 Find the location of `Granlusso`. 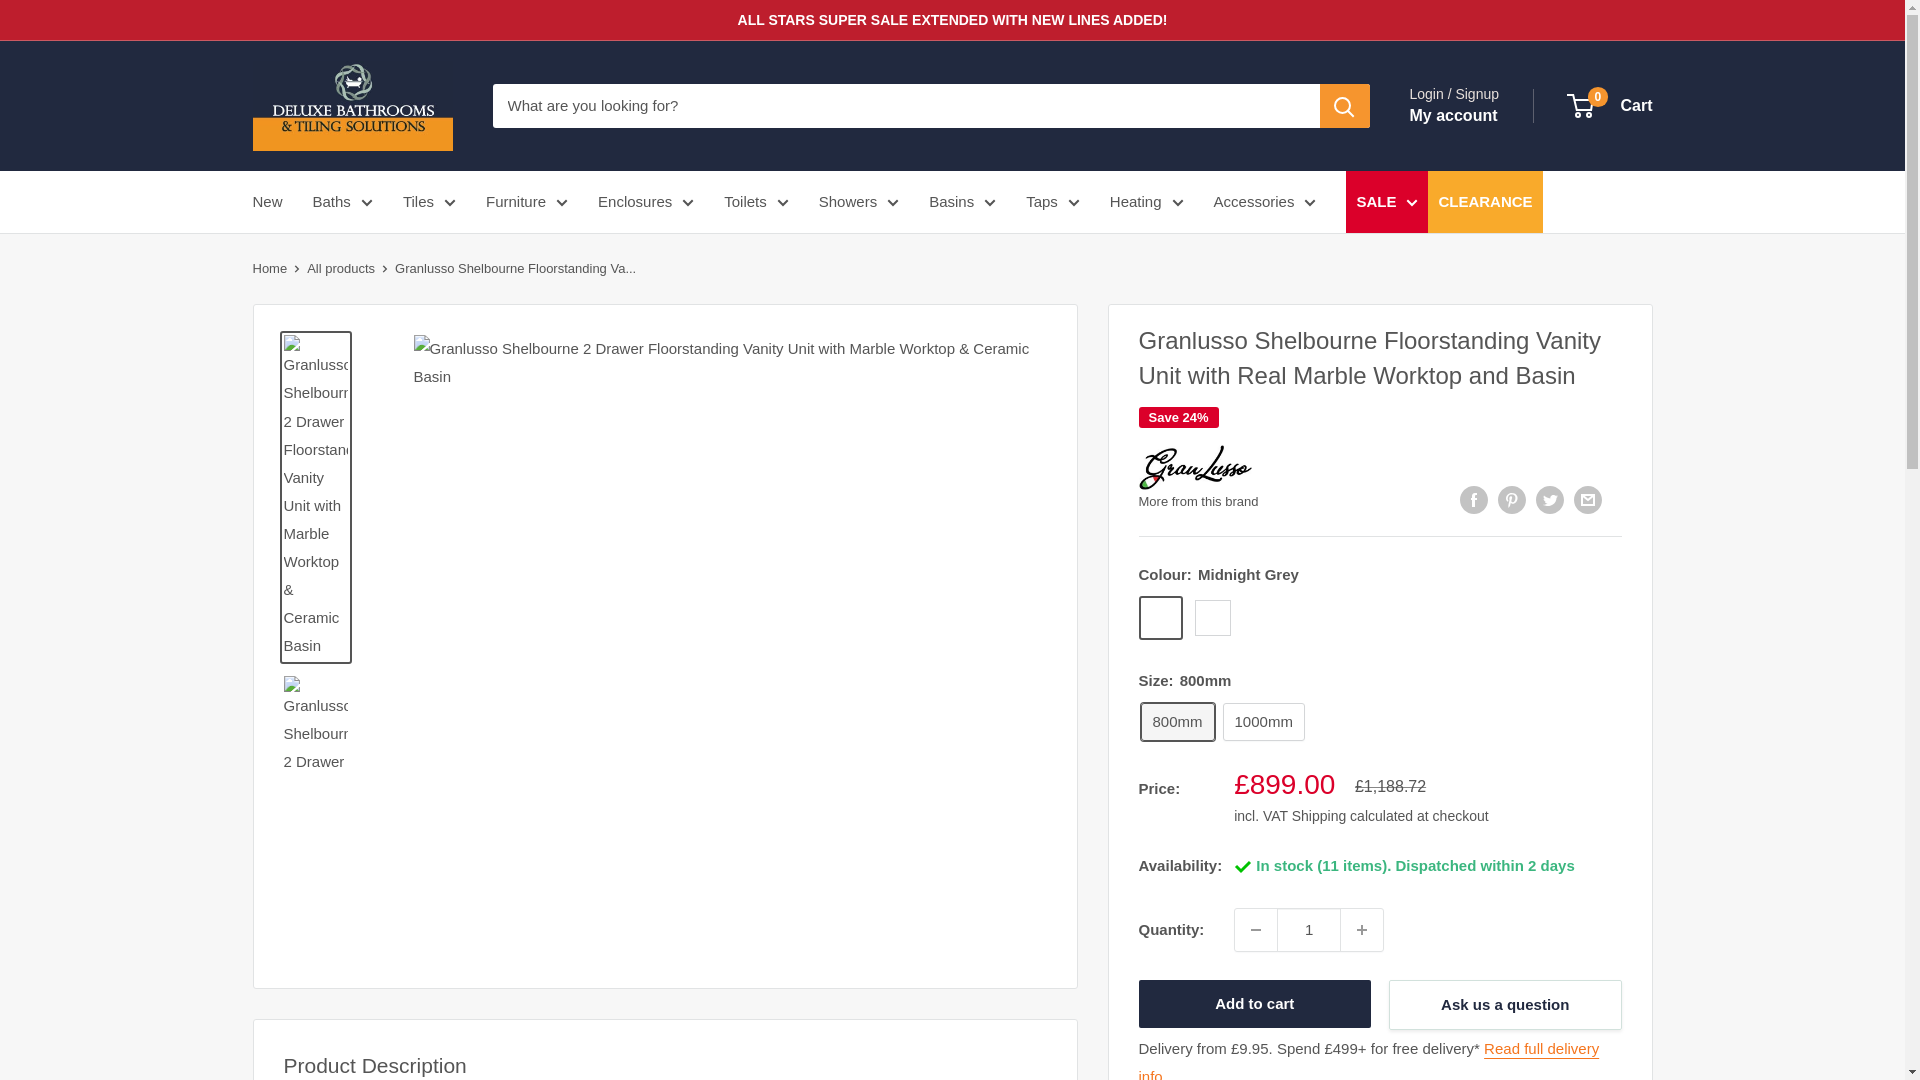

Granlusso is located at coordinates (1208, 467).